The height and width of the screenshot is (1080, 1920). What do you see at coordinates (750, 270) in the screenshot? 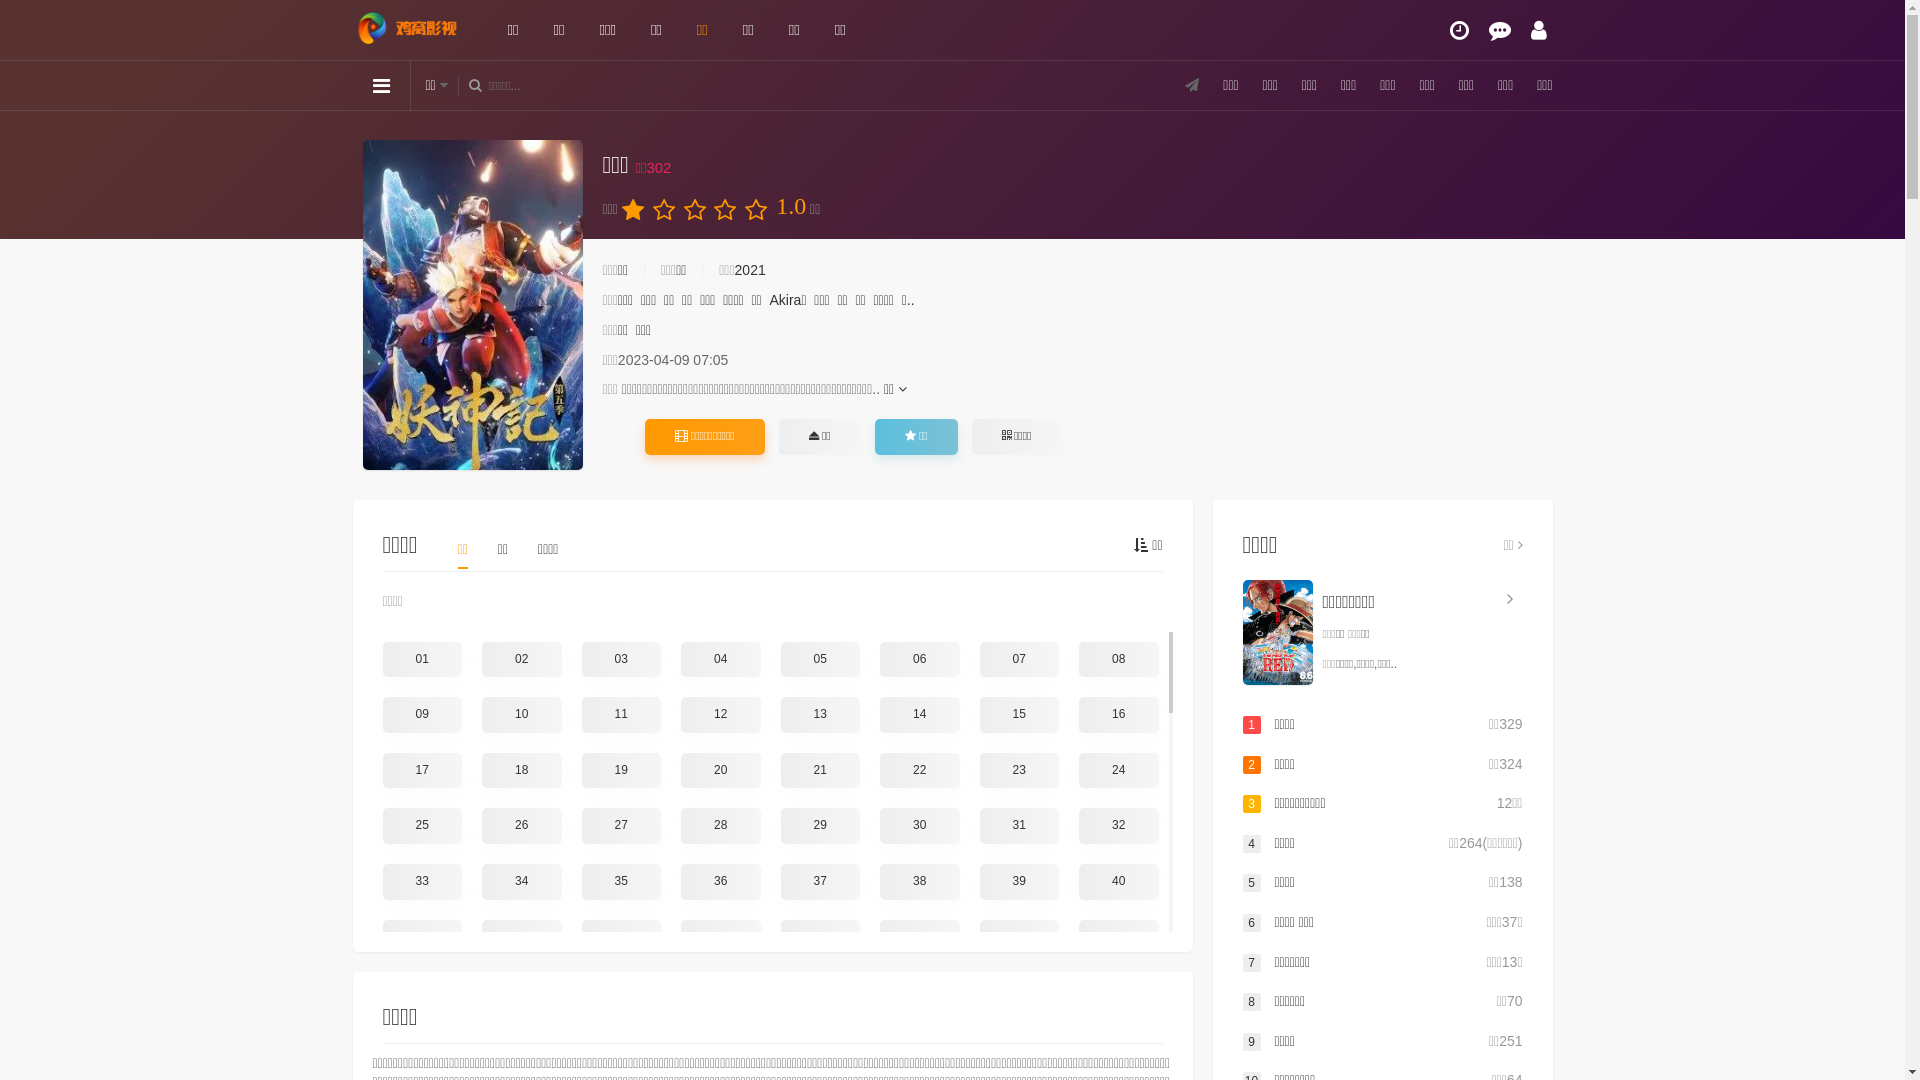
I see `2021` at bounding box center [750, 270].